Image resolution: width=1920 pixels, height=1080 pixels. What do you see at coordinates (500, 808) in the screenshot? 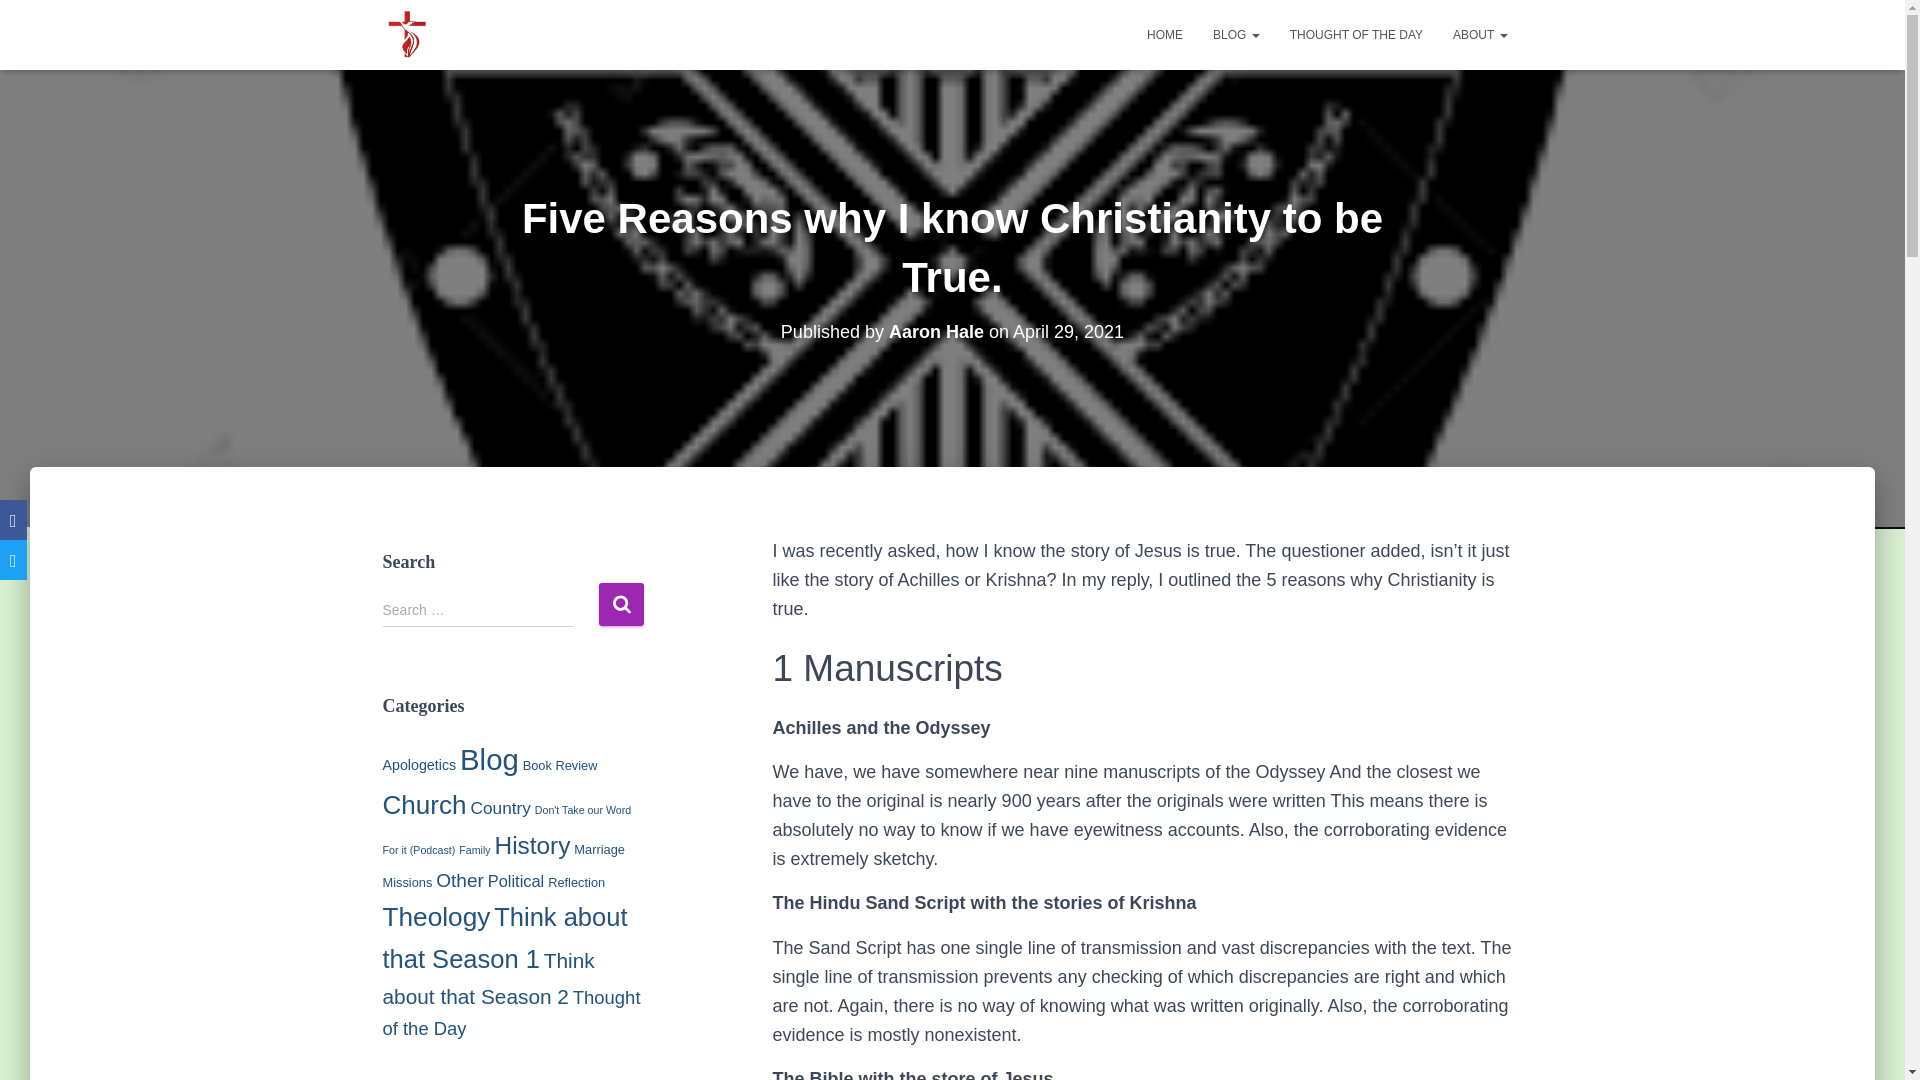
I see `Country` at bounding box center [500, 808].